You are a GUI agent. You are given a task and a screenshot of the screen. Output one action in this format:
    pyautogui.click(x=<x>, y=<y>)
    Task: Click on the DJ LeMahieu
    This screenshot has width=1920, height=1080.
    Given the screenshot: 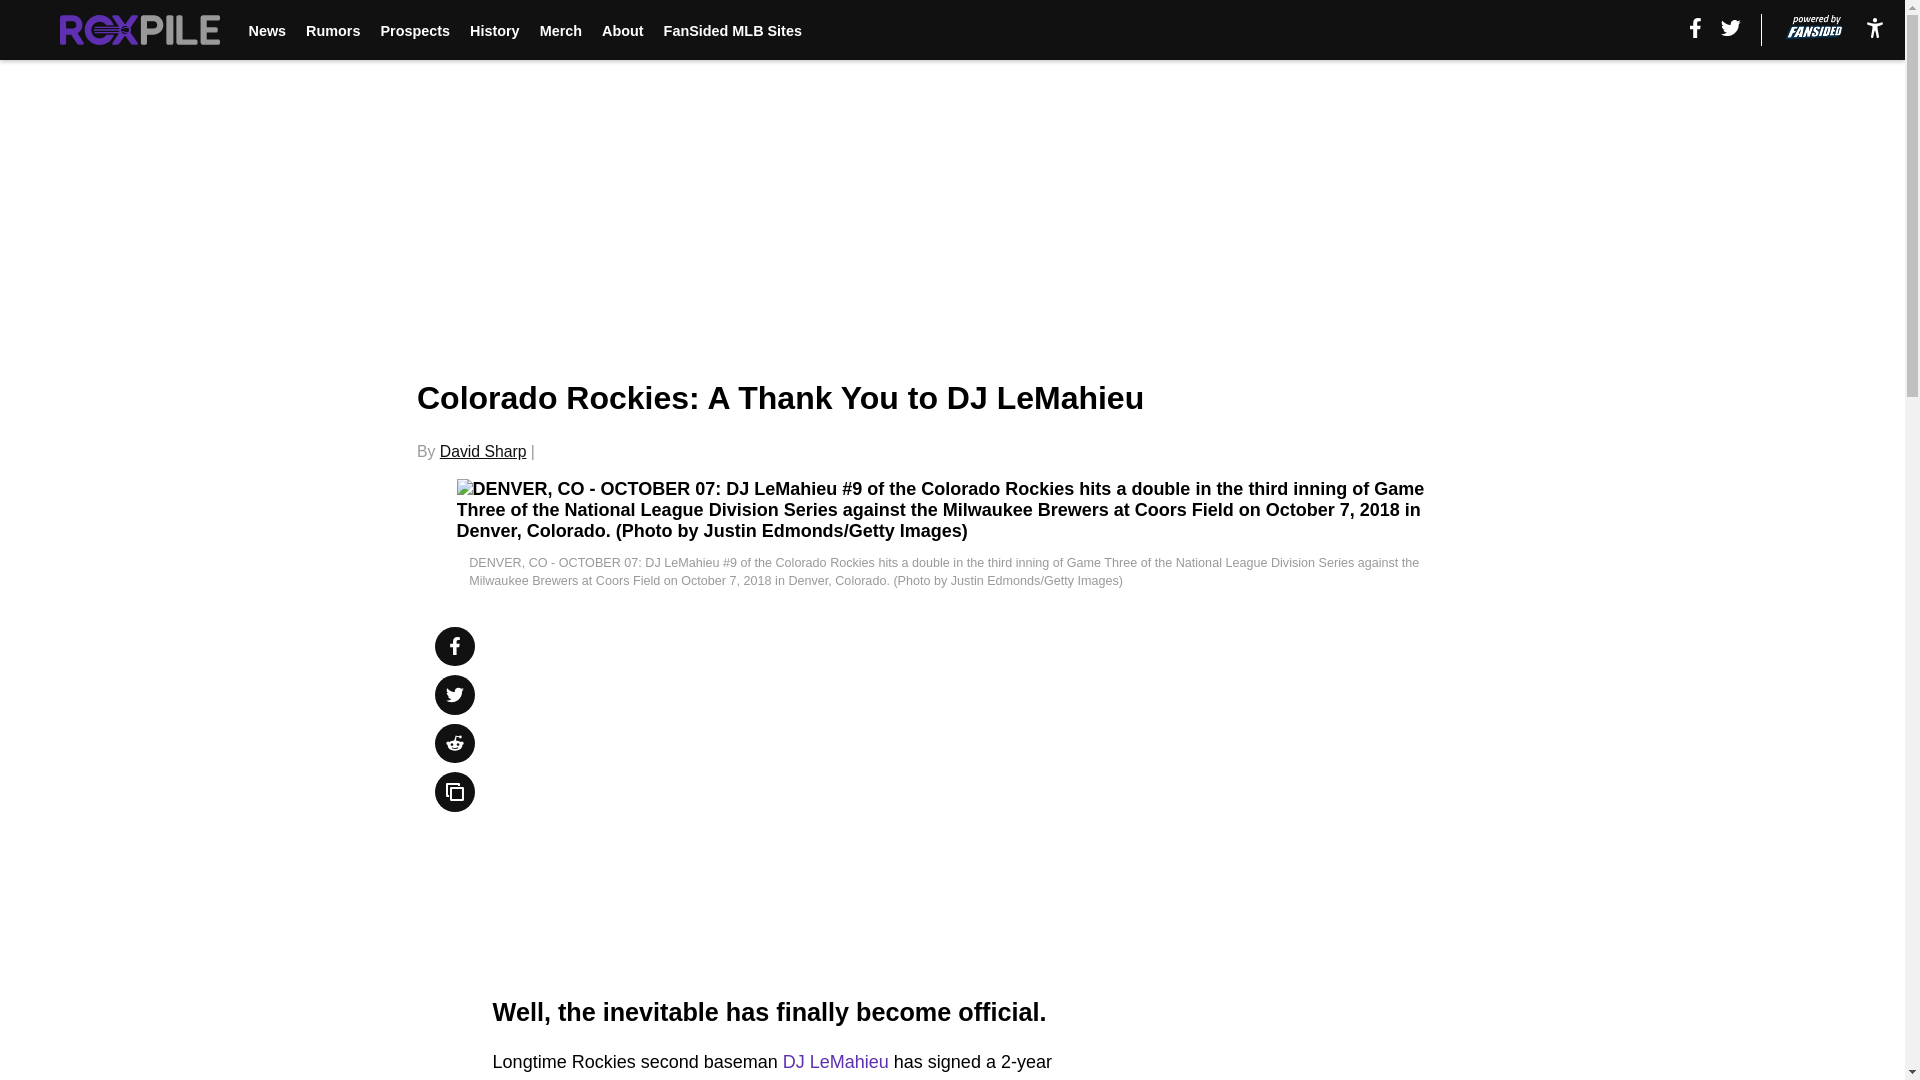 What is the action you would take?
    pyautogui.click(x=836, y=1062)
    